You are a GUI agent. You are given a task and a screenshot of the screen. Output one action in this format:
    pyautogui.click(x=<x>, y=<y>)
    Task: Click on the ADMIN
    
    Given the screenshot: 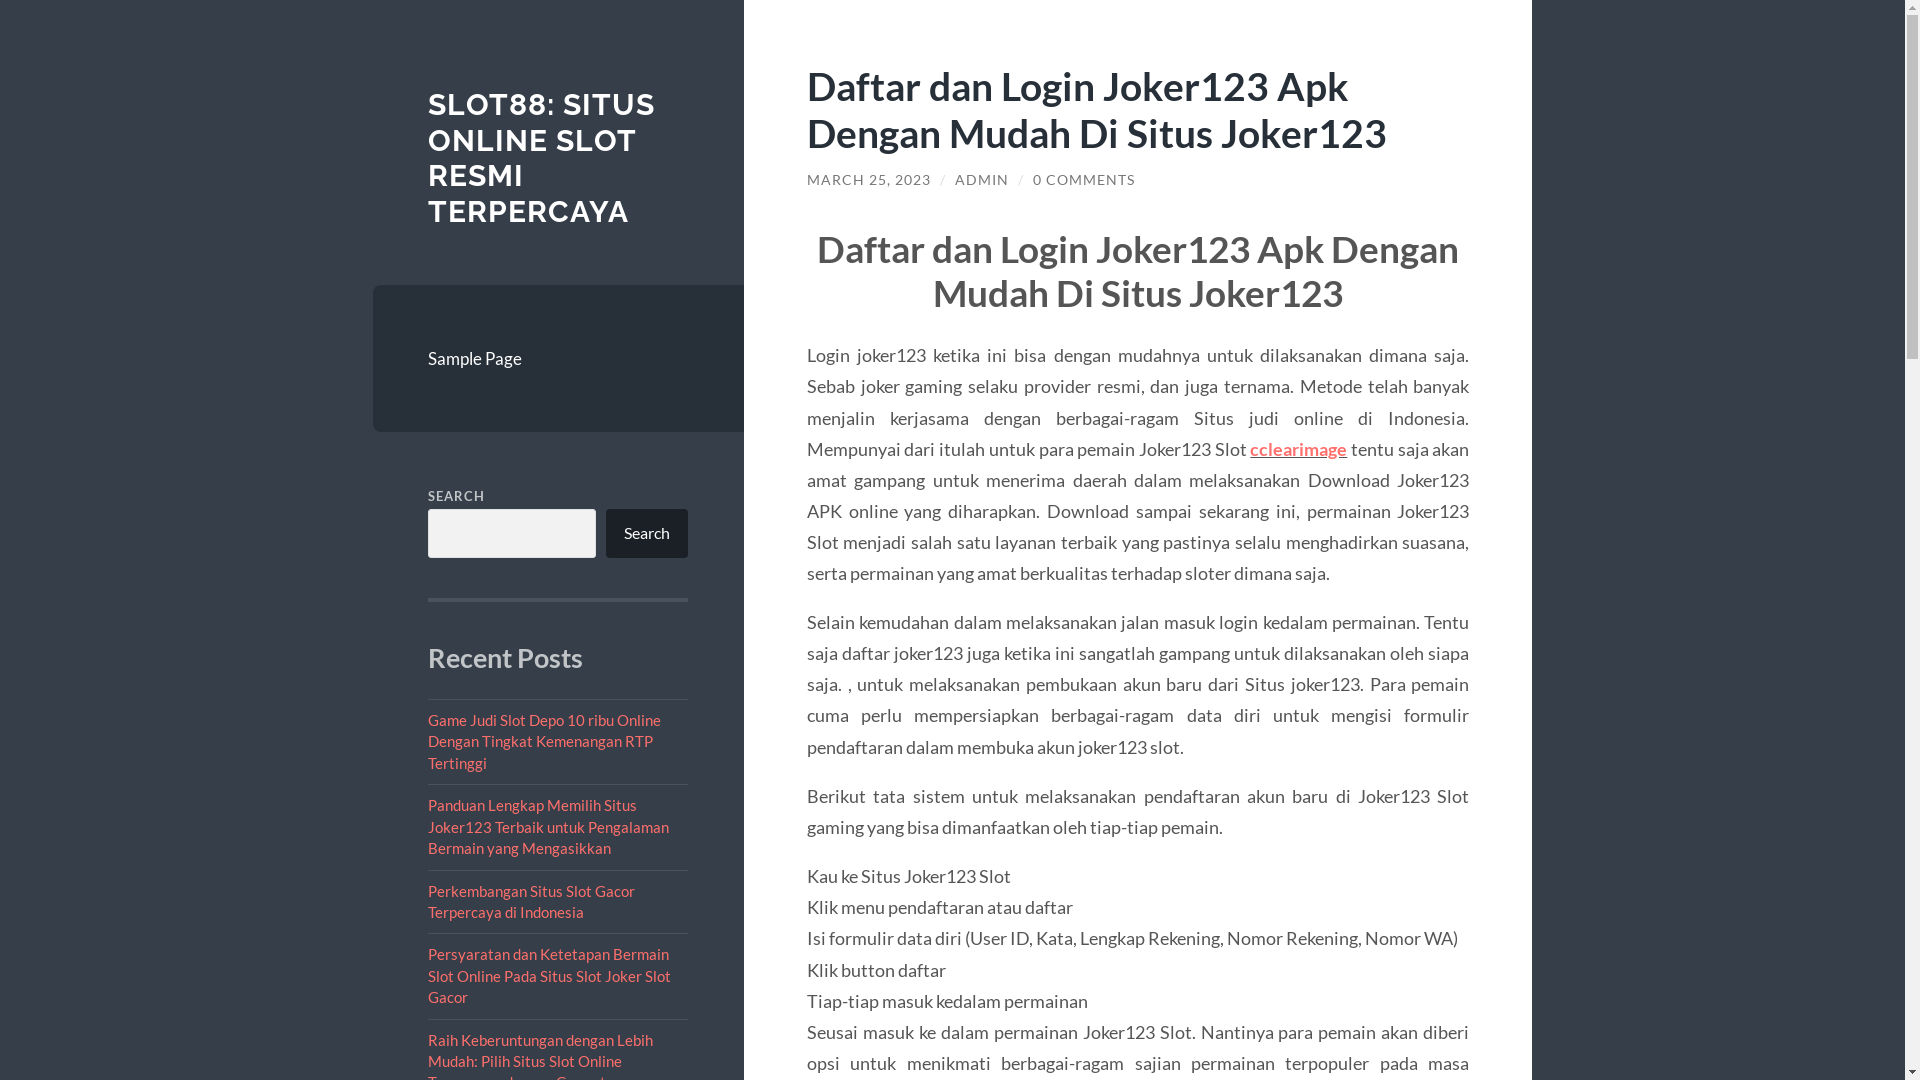 What is the action you would take?
    pyautogui.click(x=982, y=180)
    